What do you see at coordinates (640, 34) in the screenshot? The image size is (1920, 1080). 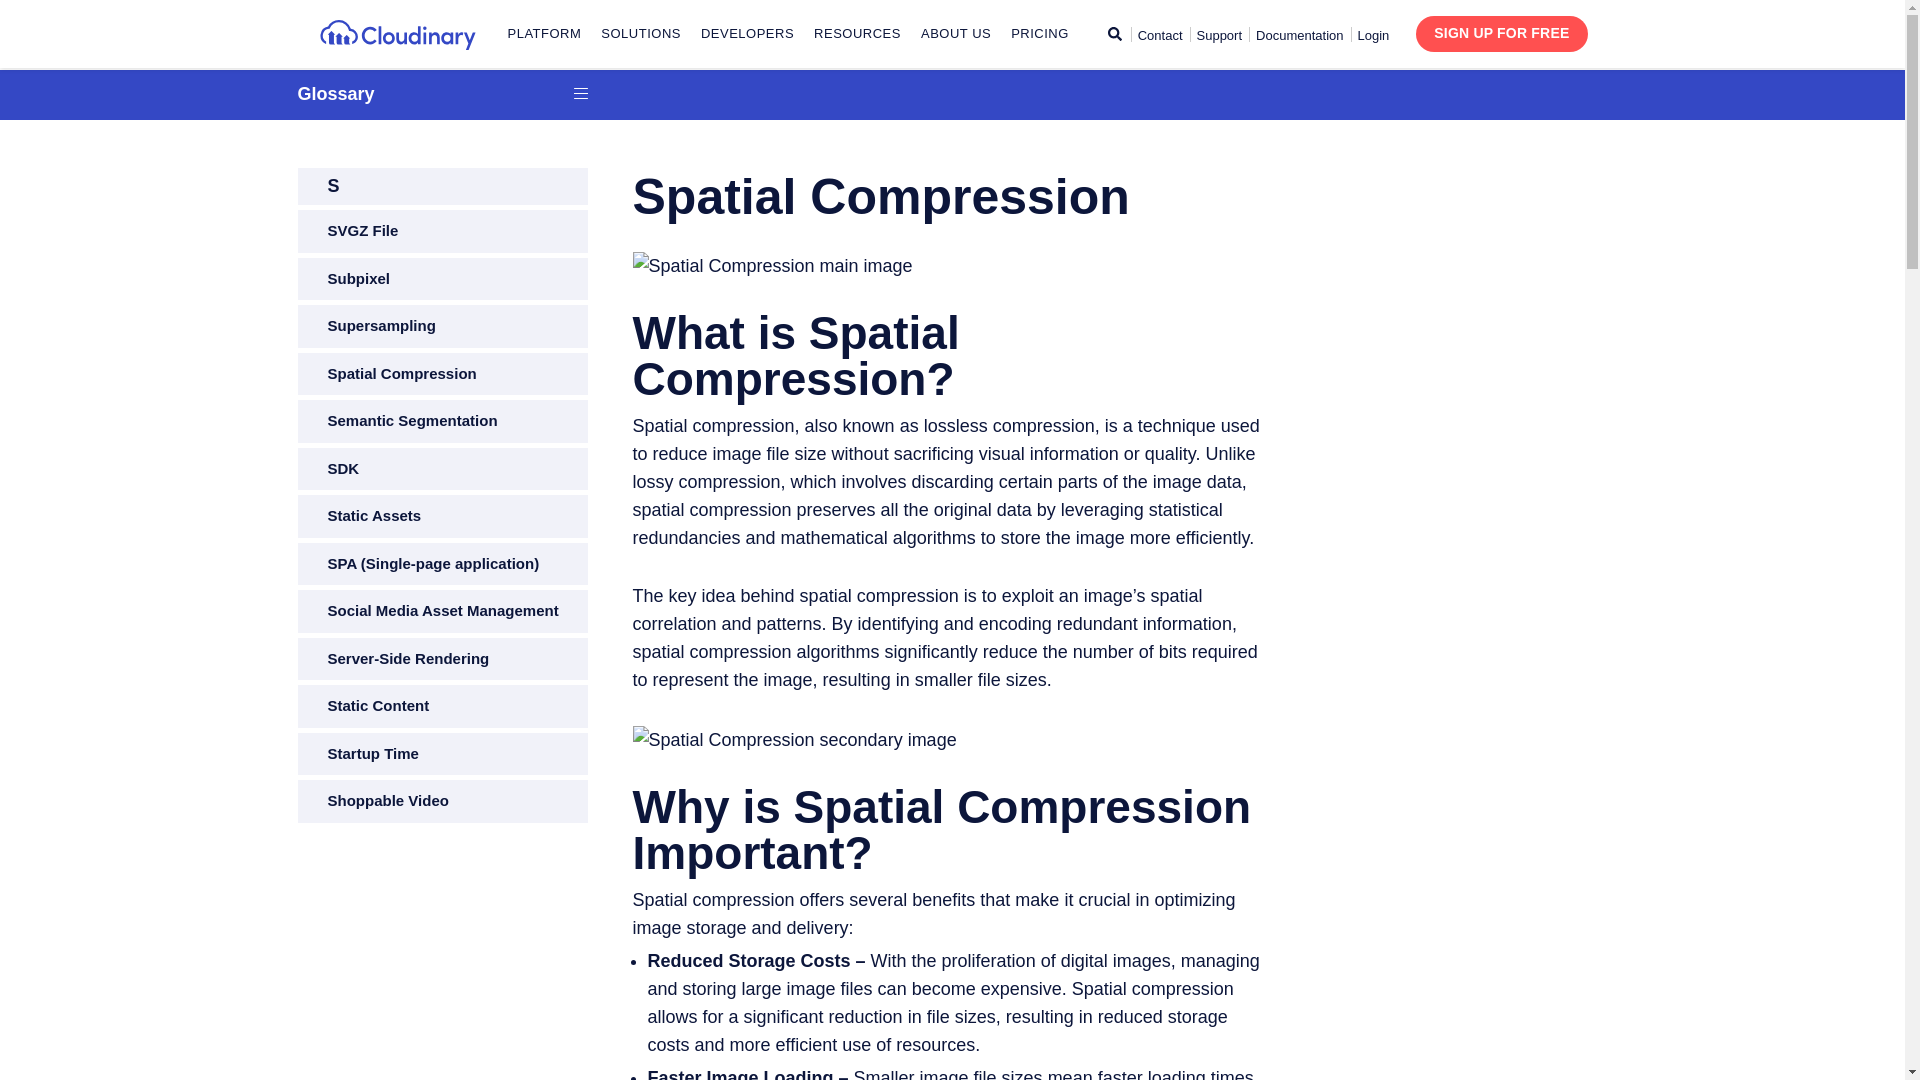 I see `SOLUTIONS` at bounding box center [640, 34].